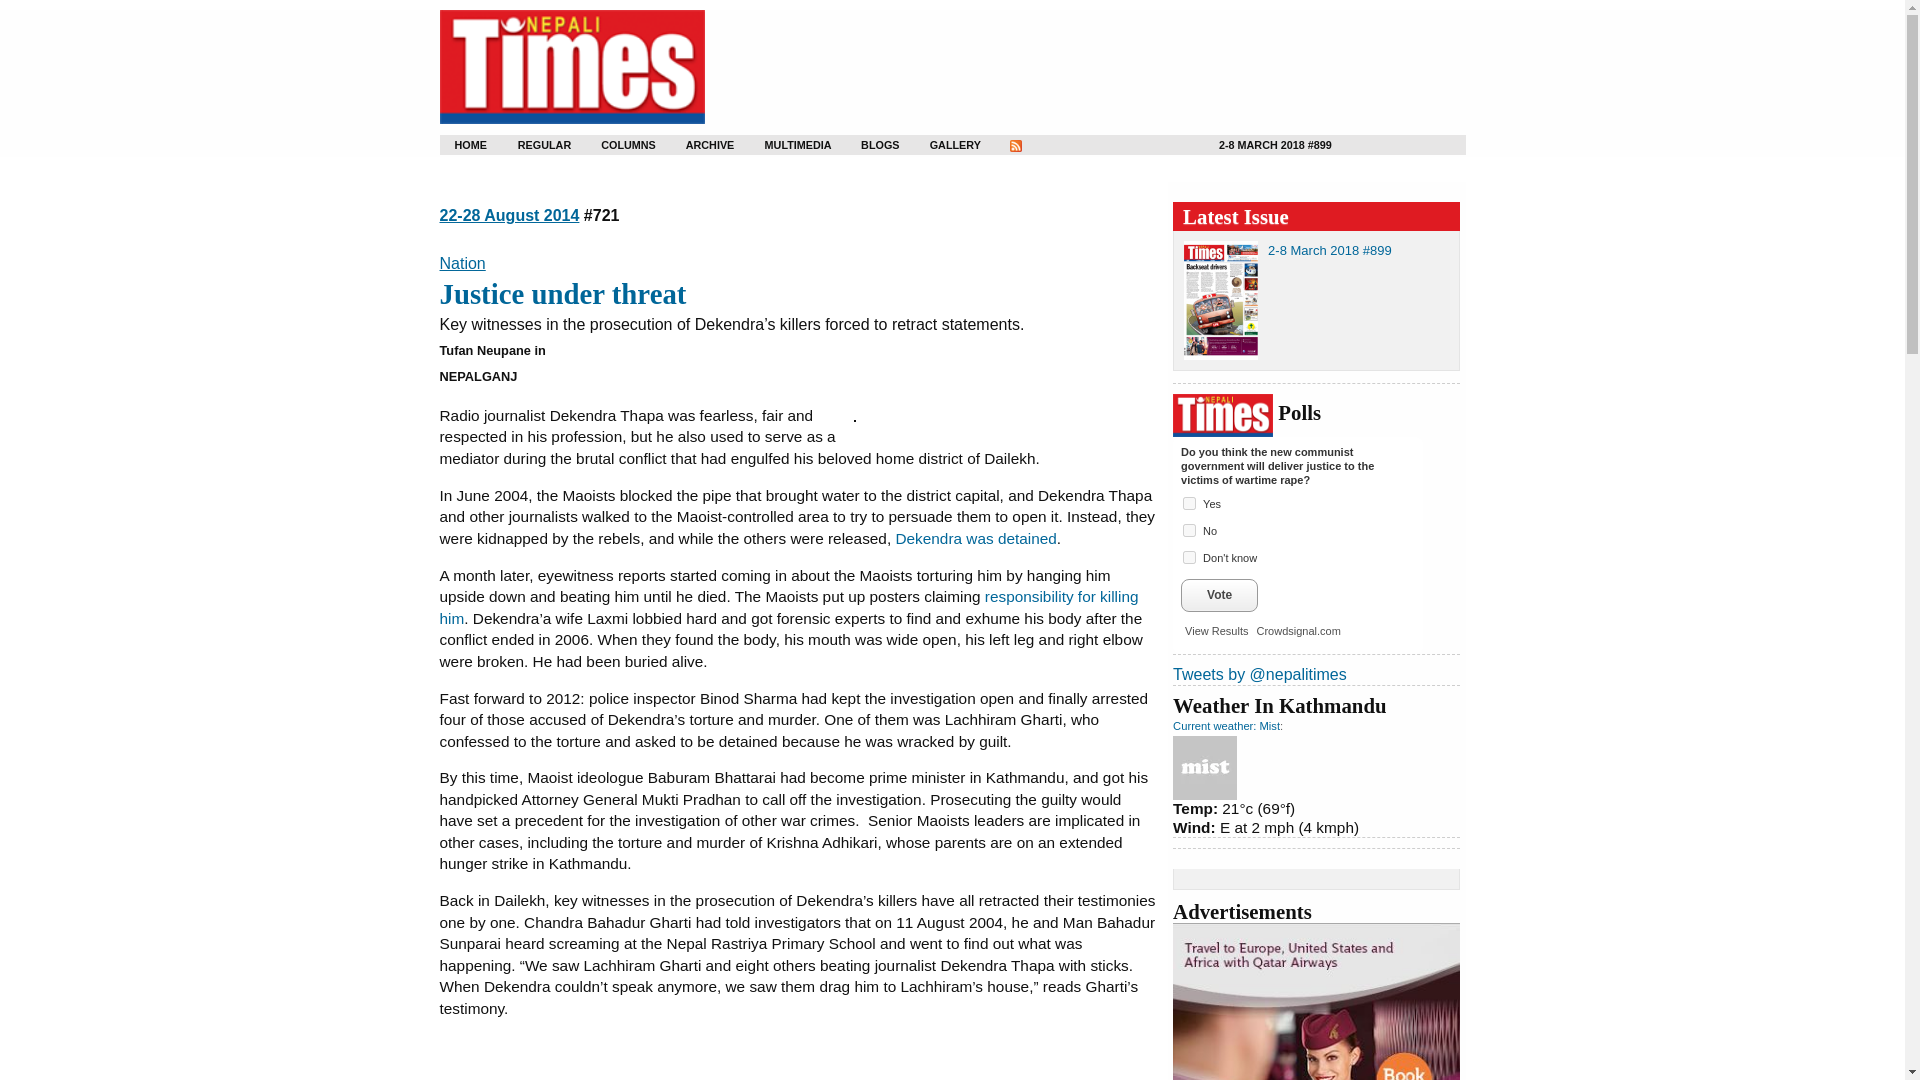  What do you see at coordinates (698, 146) in the screenshot?
I see `ARCHIVE` at bounding box center [698, 146].